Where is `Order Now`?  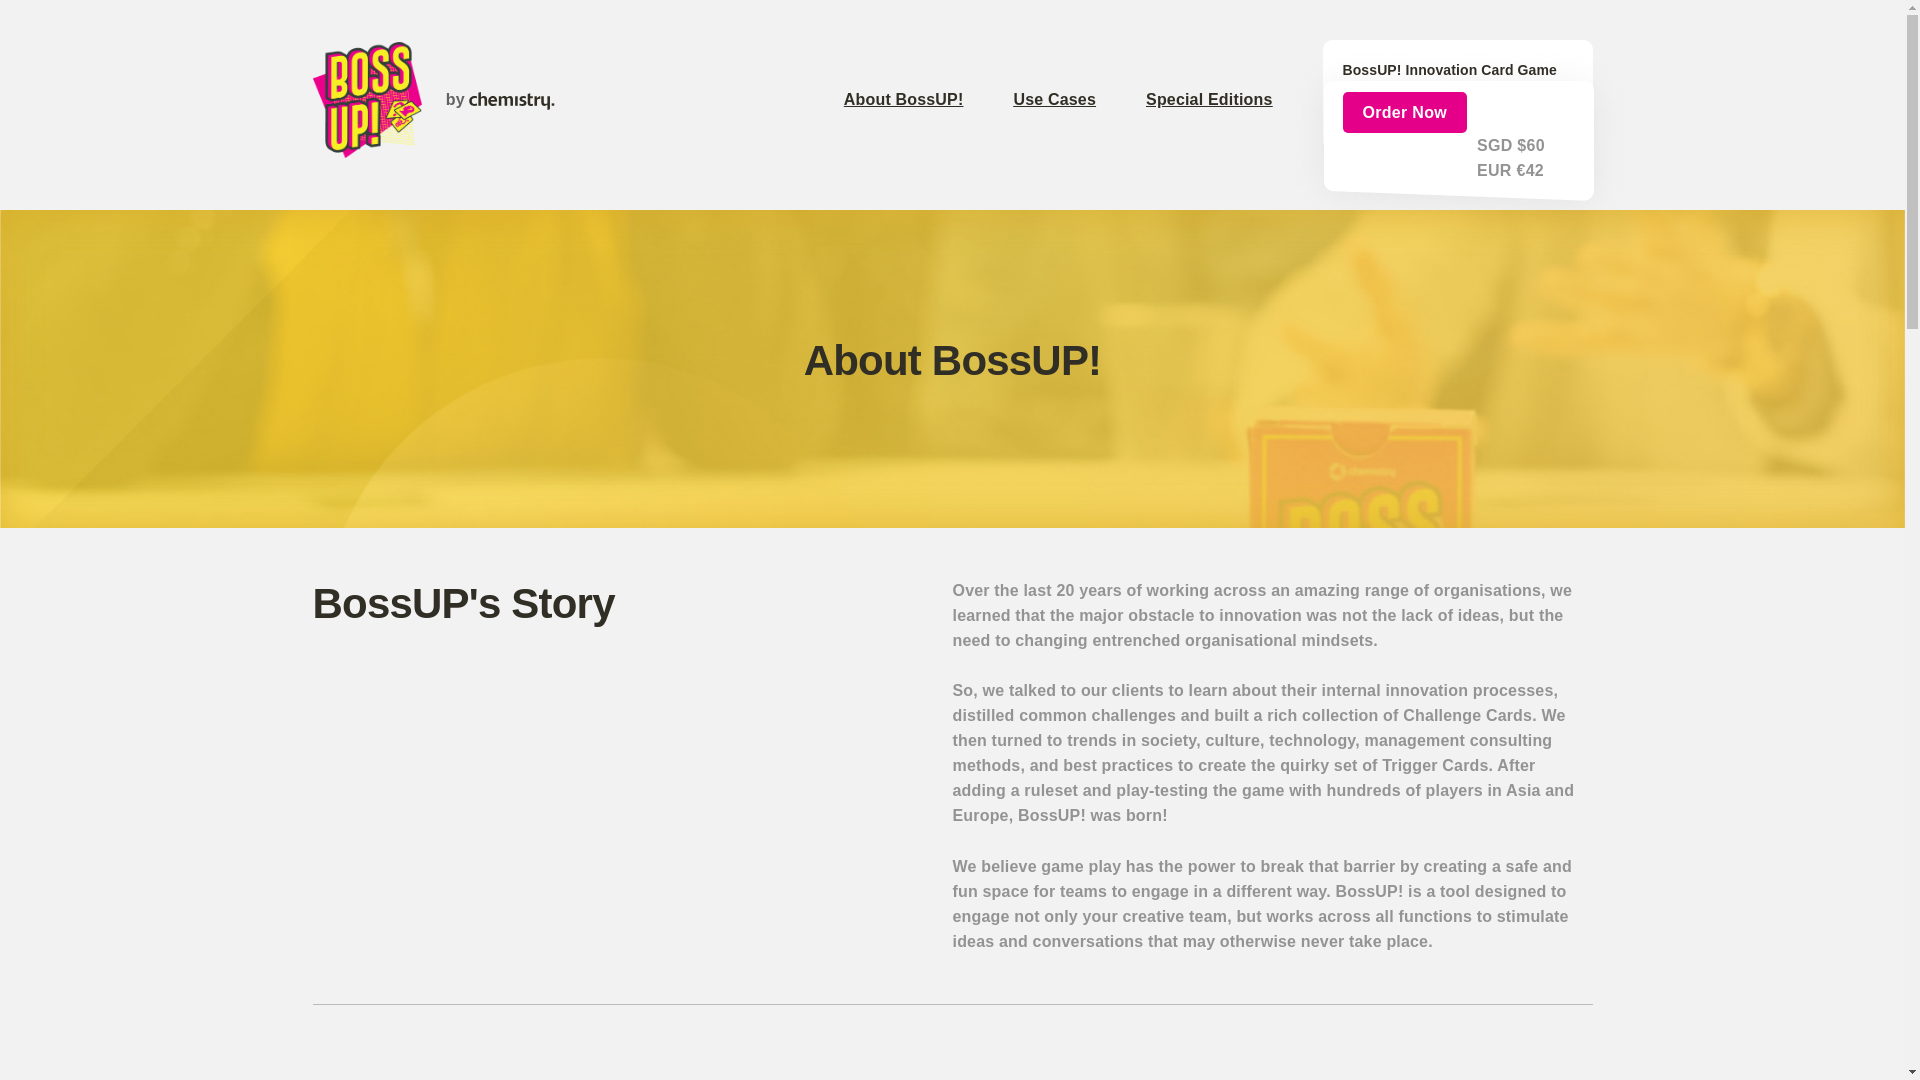 Order Now is located at coordinates (1404, 112).